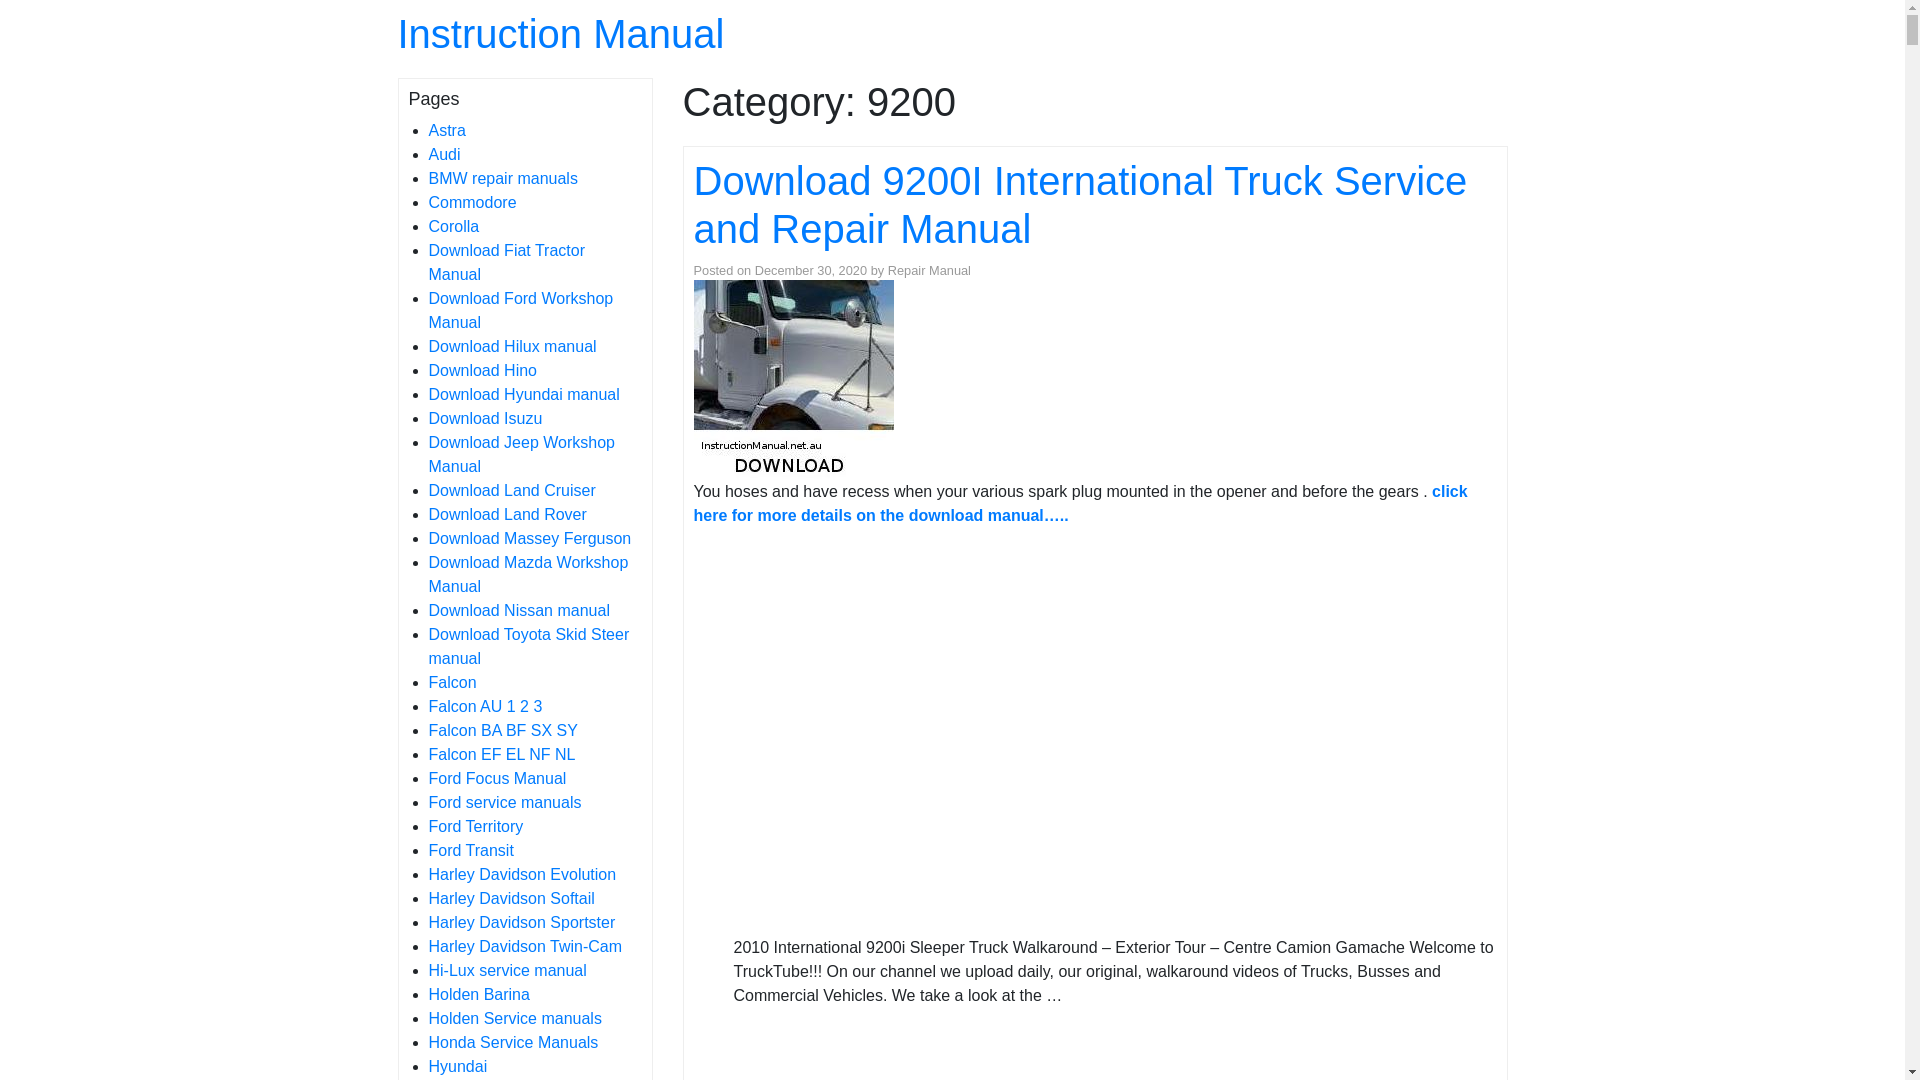 This screenshot has height=1080, width=1920. I want to click on Ford Focus Manual, so click(497, 778).